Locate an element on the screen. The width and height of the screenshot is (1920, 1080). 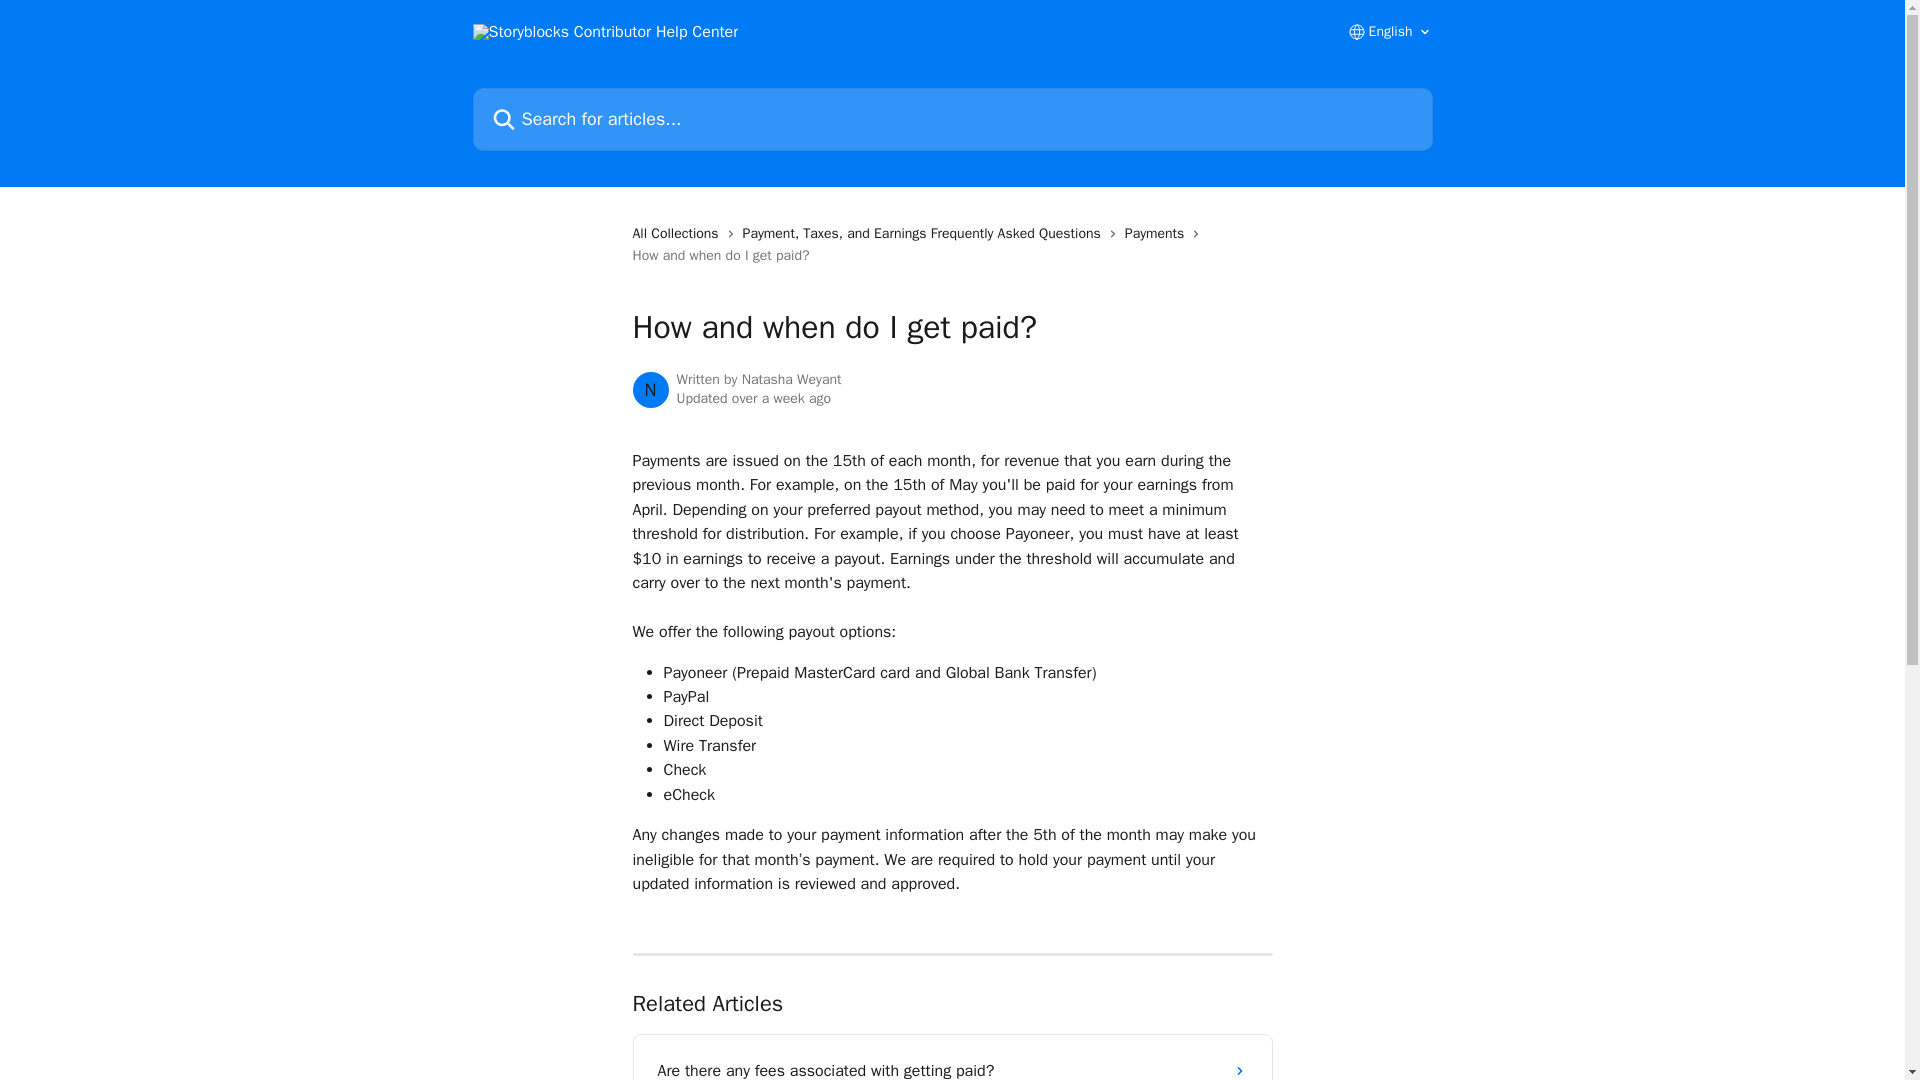
Payment, Taxes, and Earnings Frequently Asked Questions is located at coordinates (926, 234).